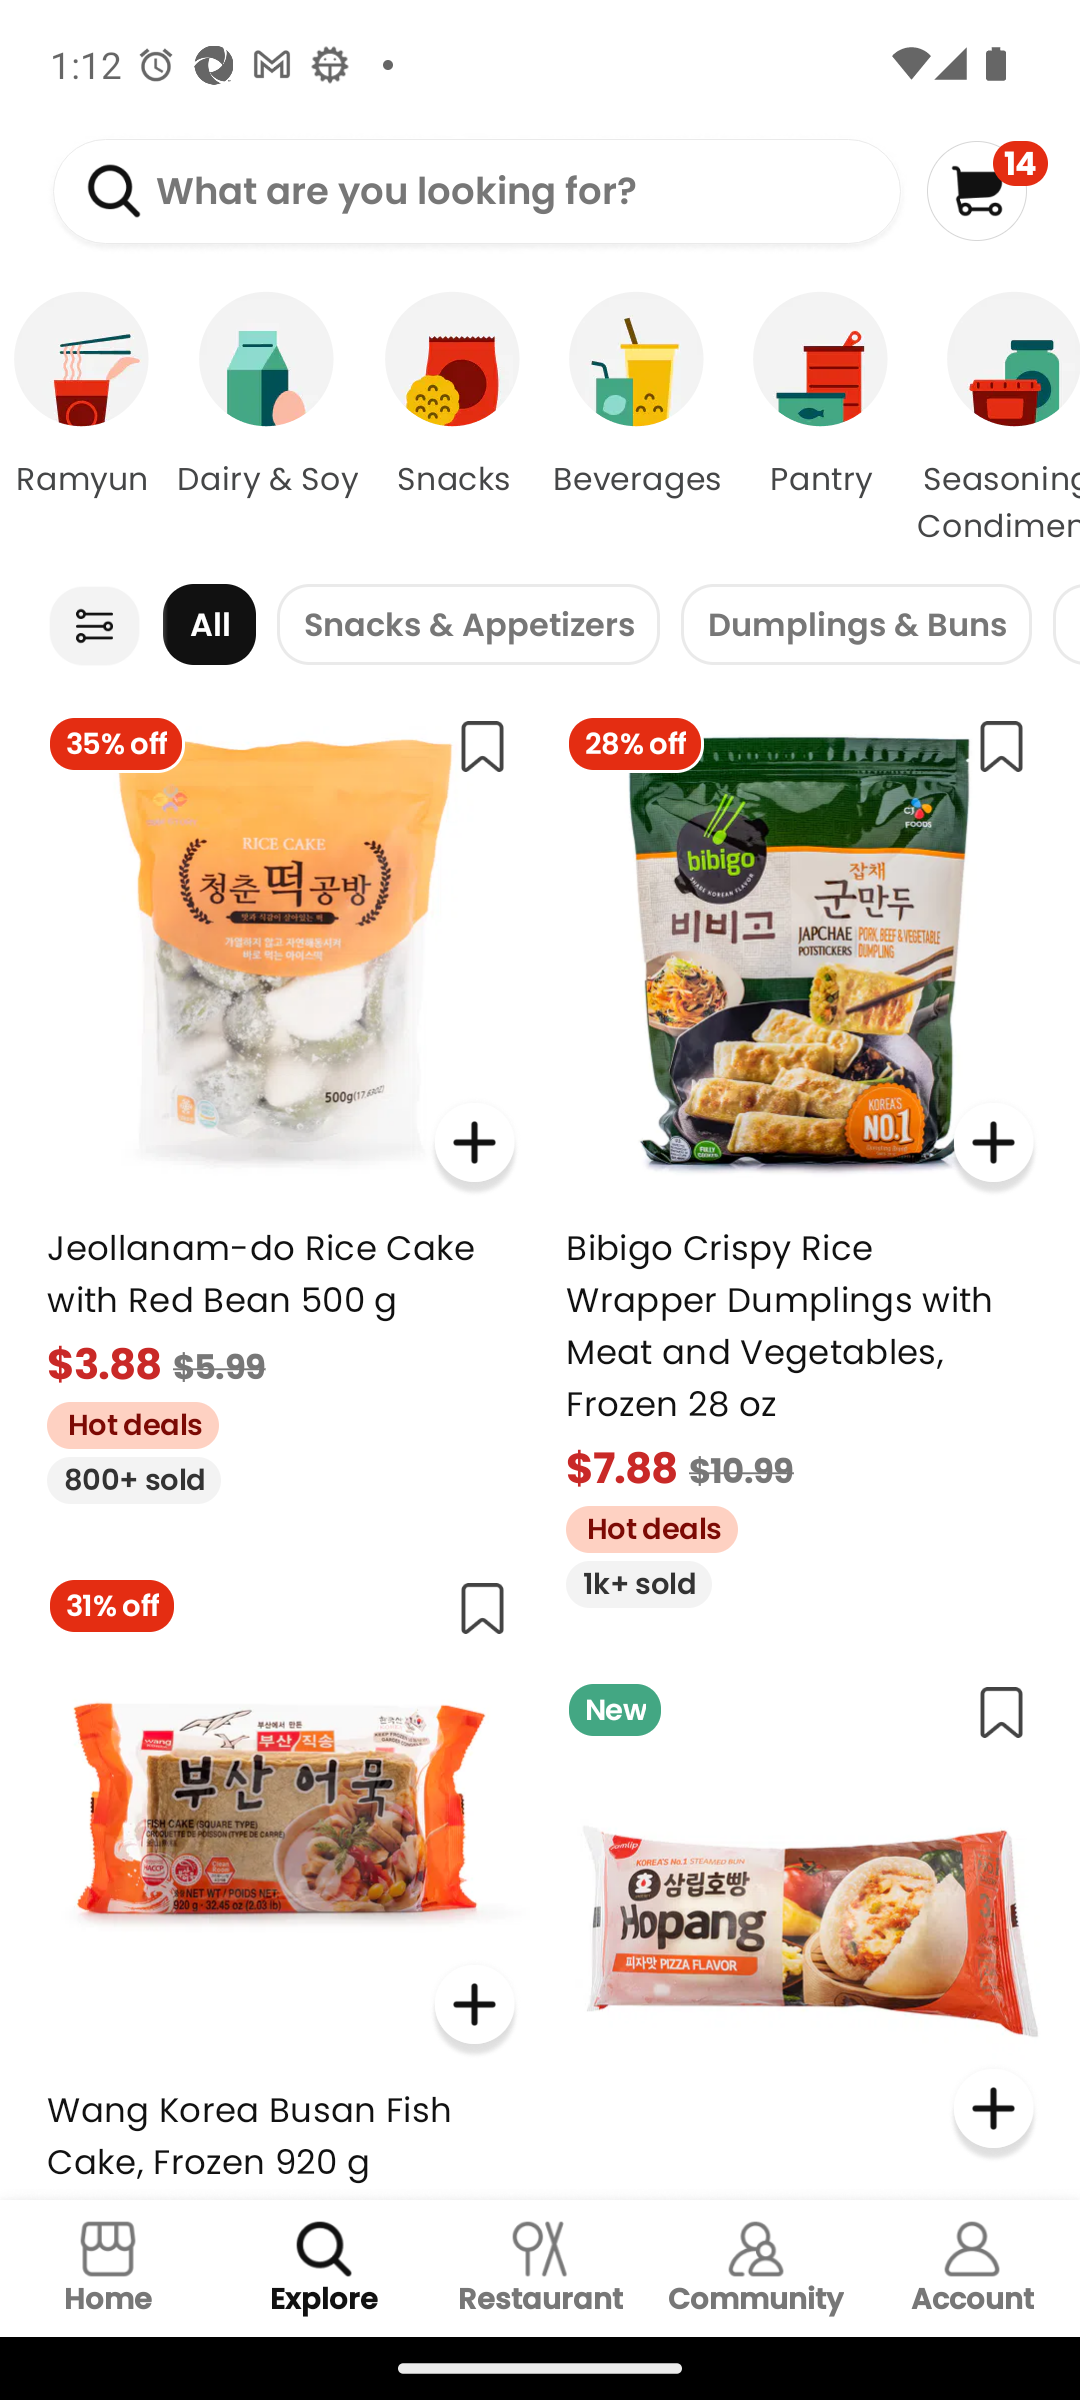  What do you see at coordinates (800, 1930) in the screenshot?
I see `New SAMLIP Steamed Bun-Pizza 85-255 g` at bounding box center [800, 1930].